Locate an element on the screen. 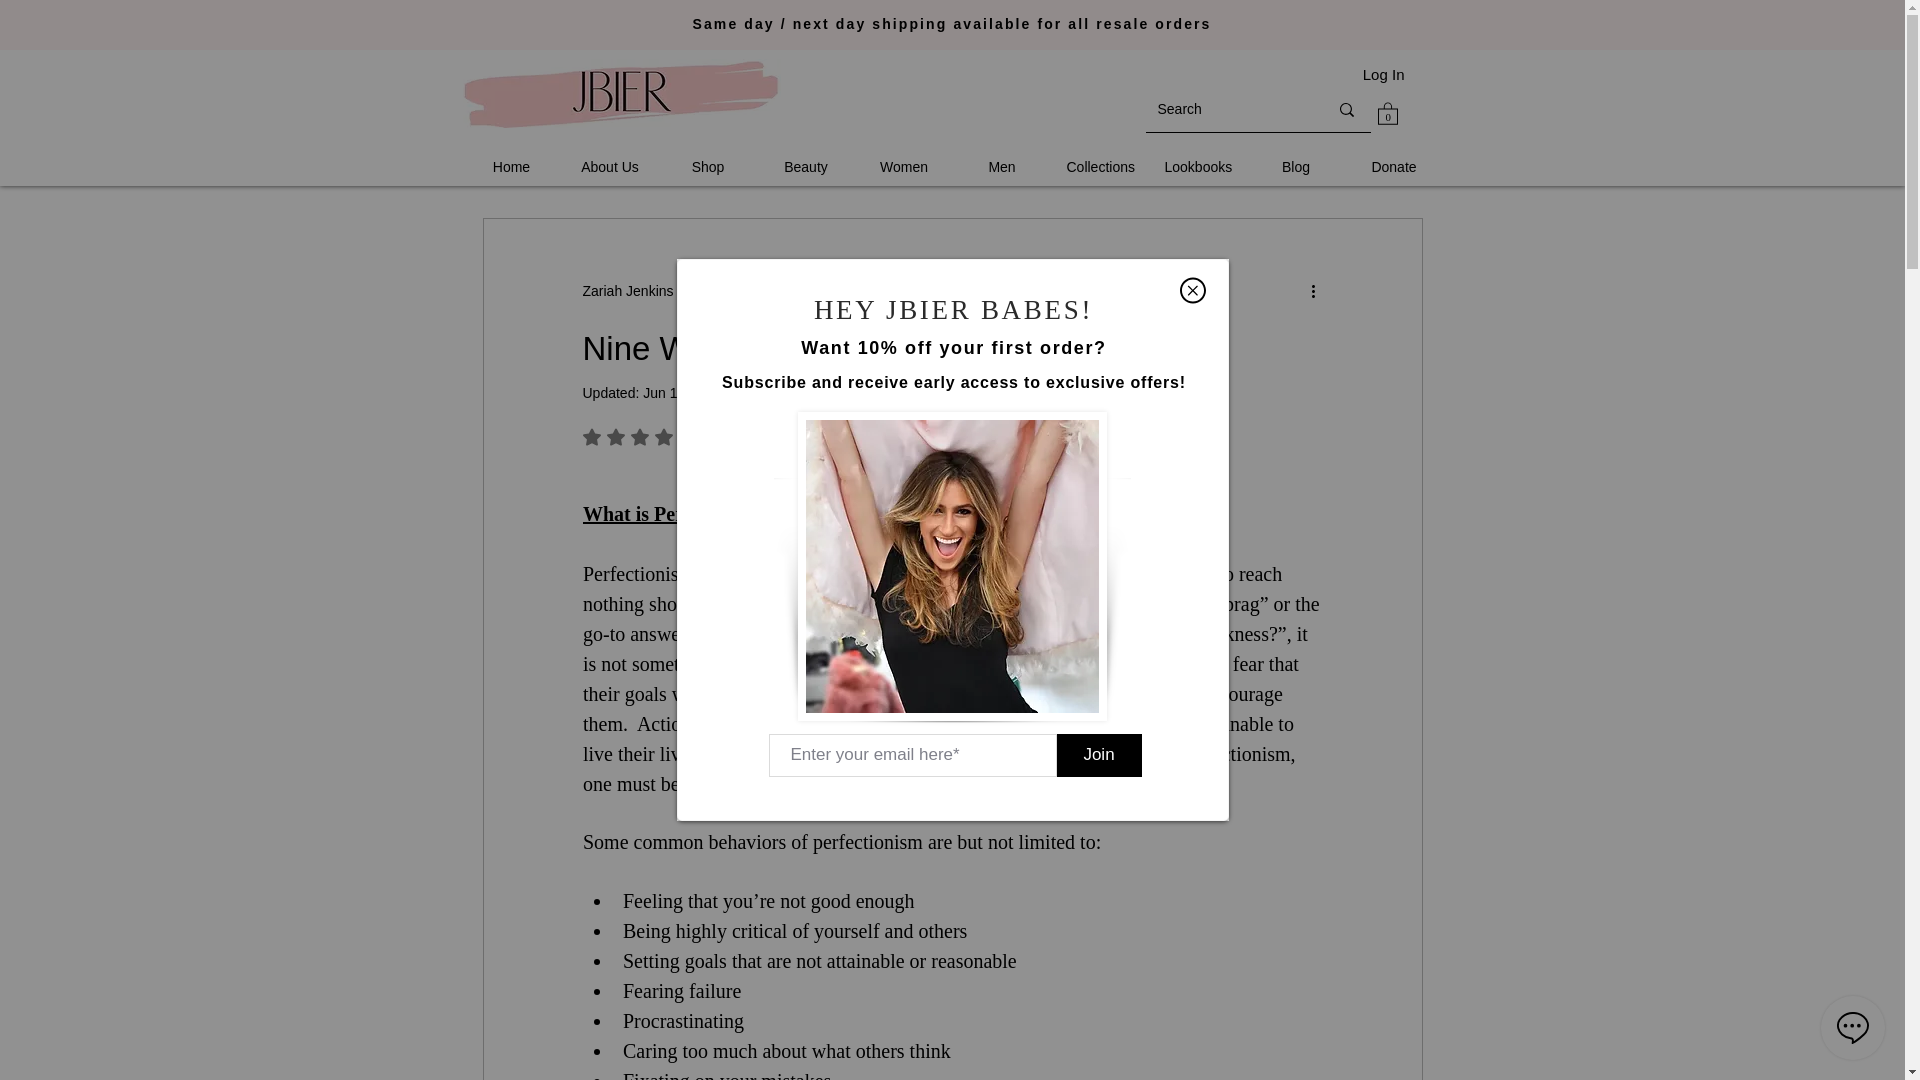 The image size is (1920, 1080). Jan 13, 2021 is located at coordinates (750, 290).